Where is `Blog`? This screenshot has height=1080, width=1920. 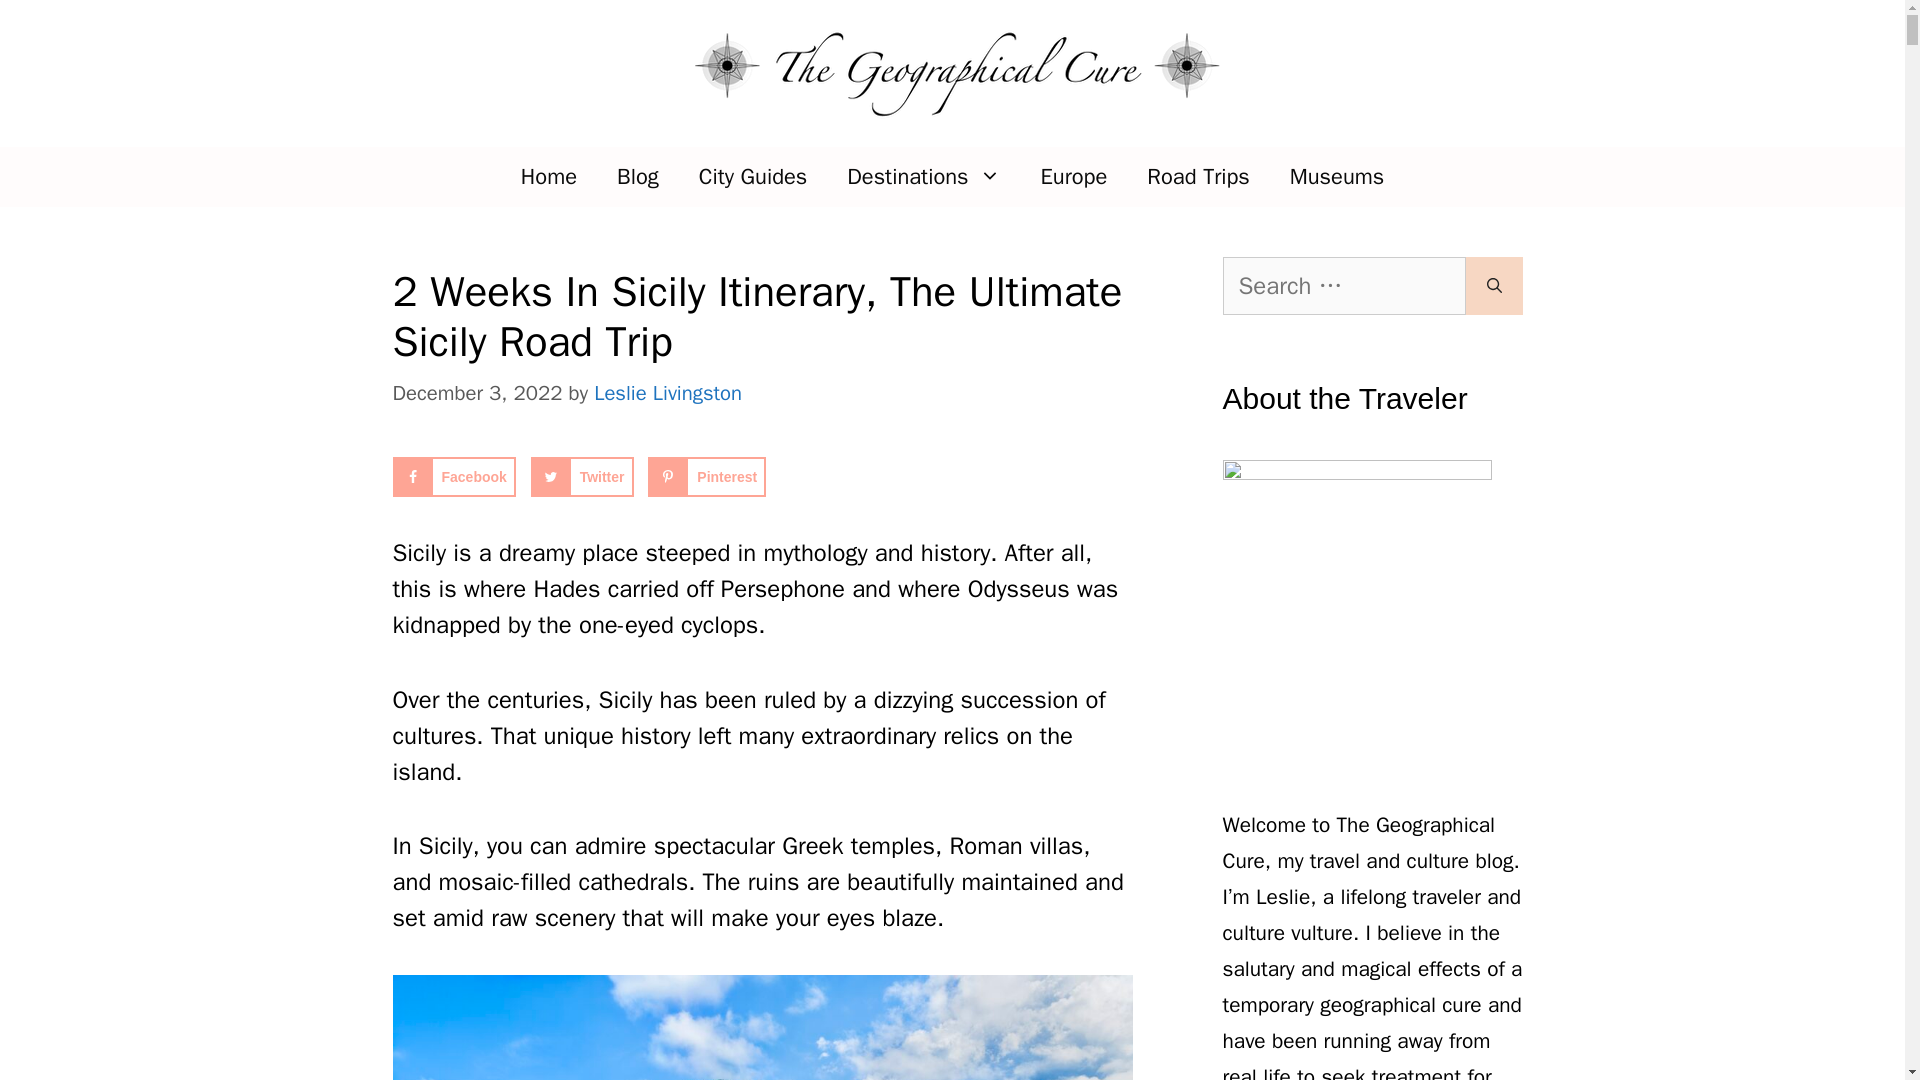
Blog is located at coordinates (638, 176).